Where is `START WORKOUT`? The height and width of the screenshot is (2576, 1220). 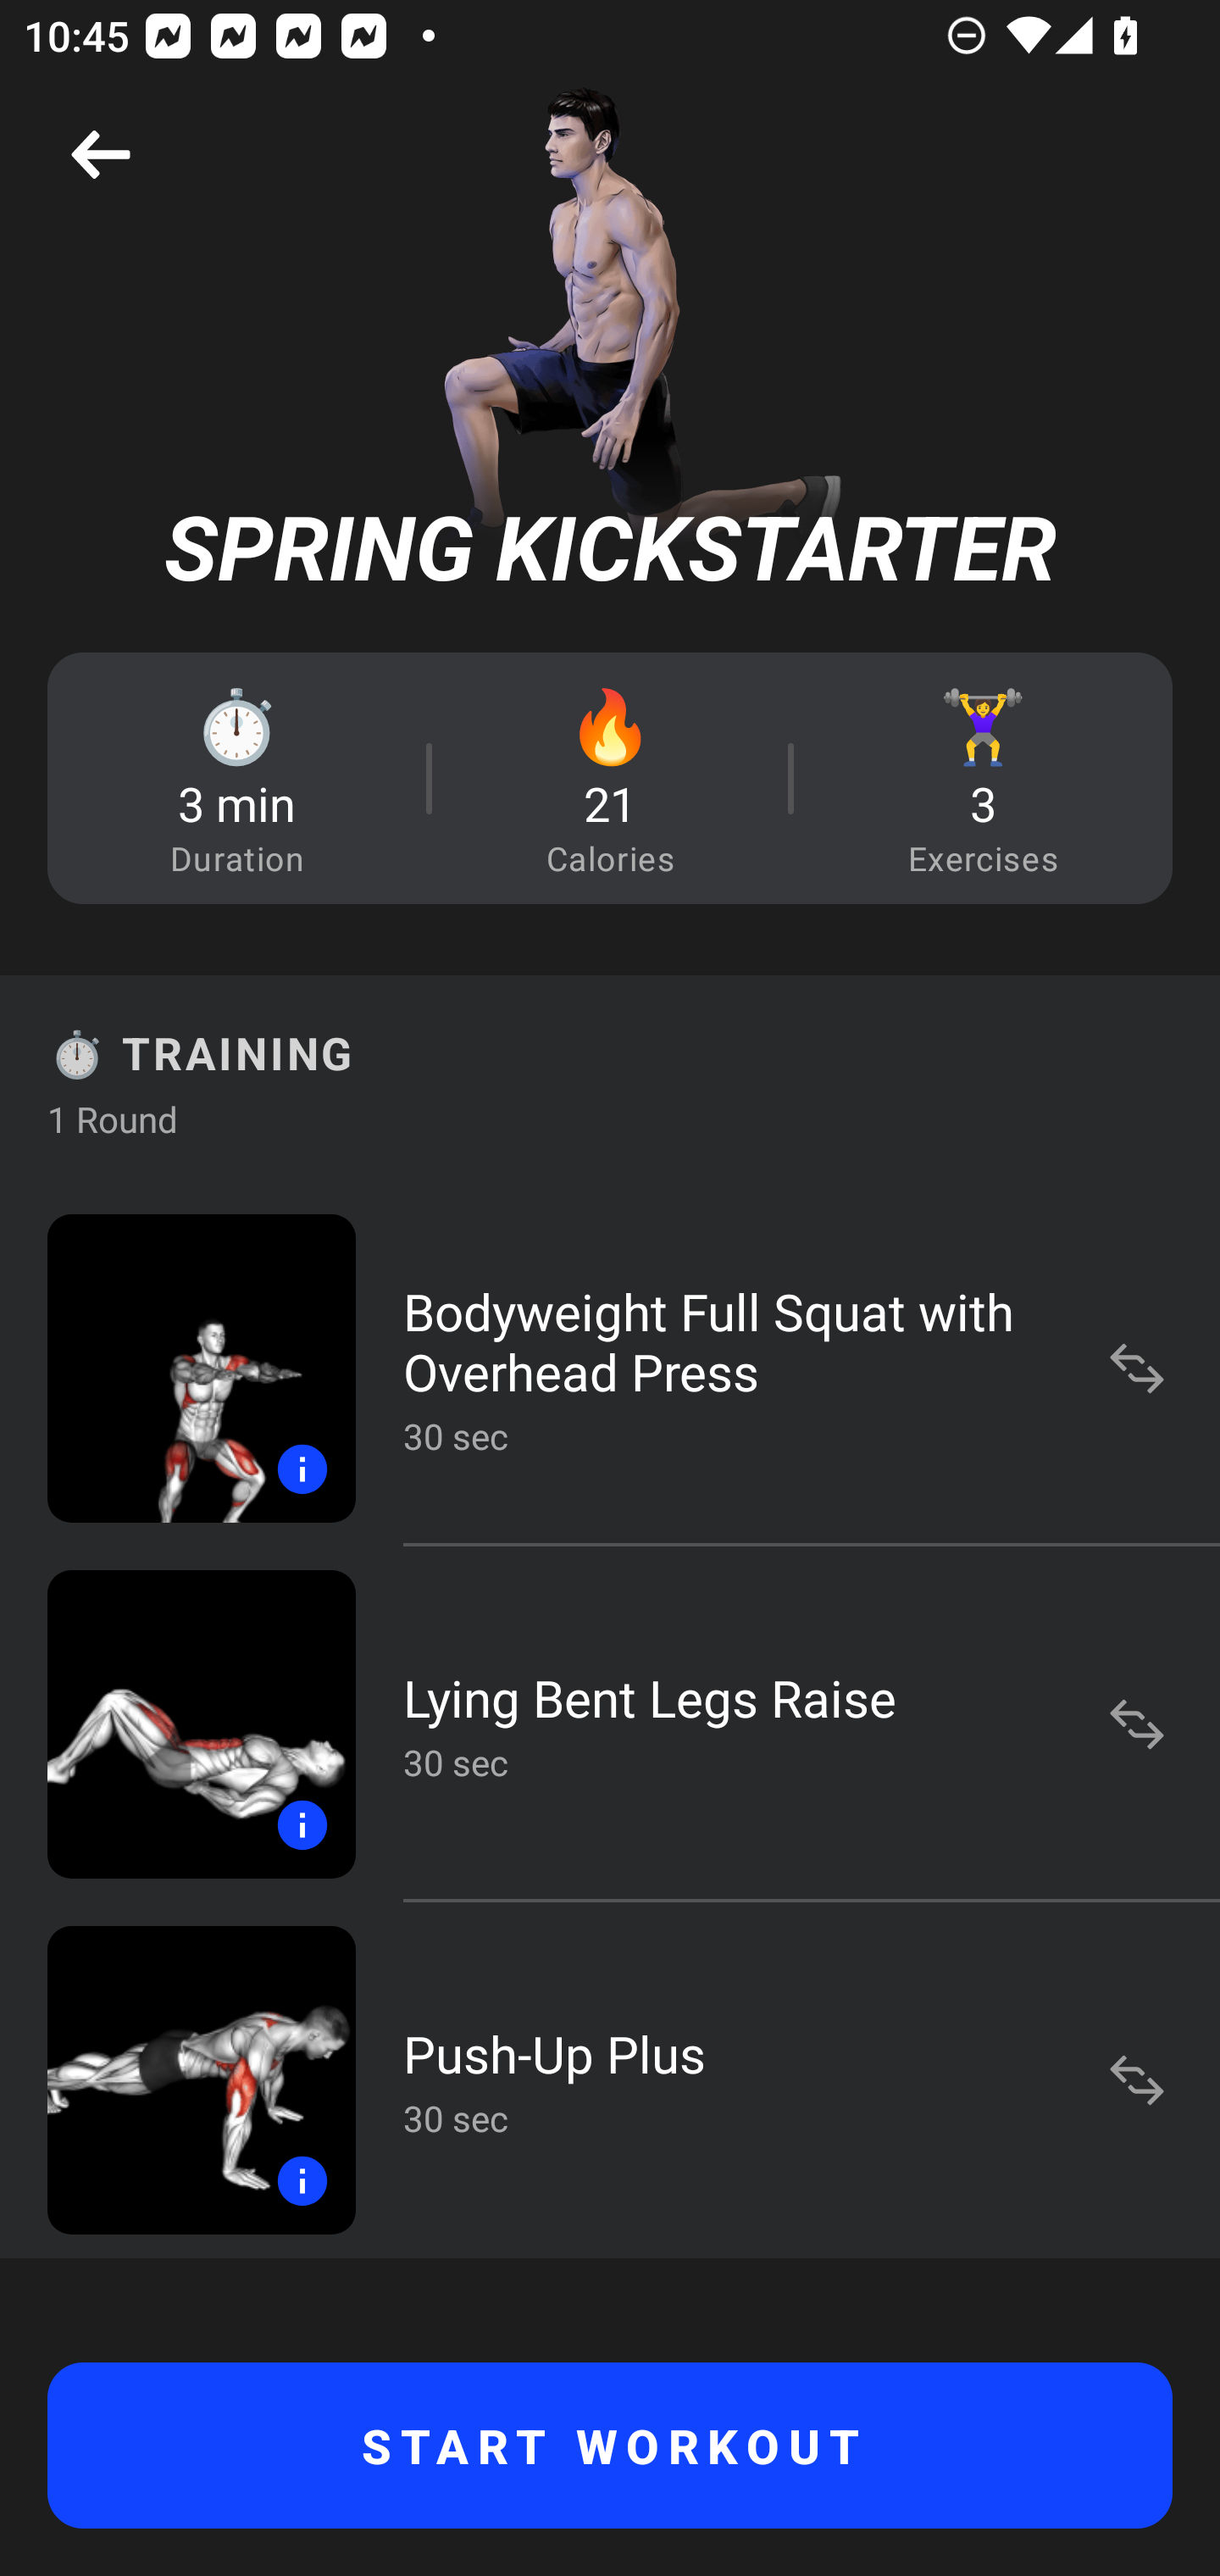 START WORKOUT is located at coordinates (610, 2446).